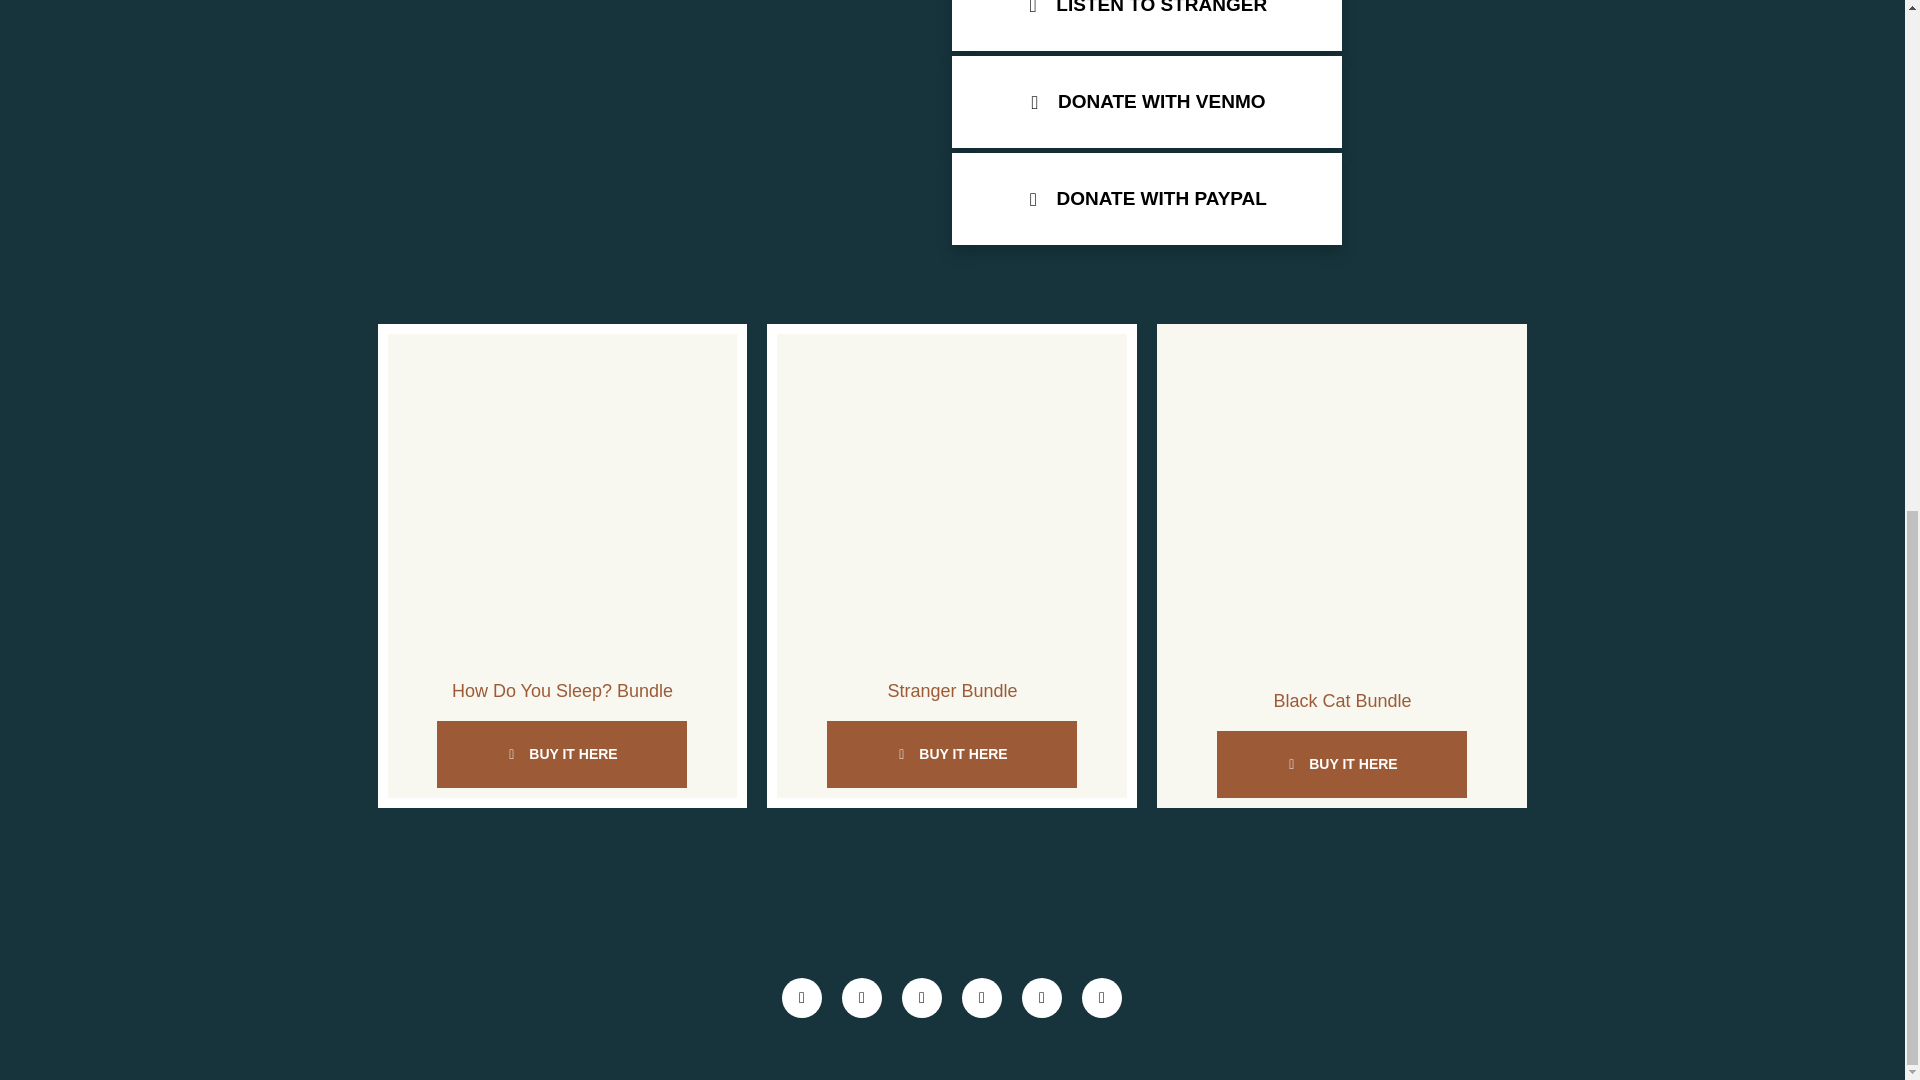 Image resolution: width=1920 pixels, height=1080 pixels. Describe the element at coordinates (952, 754) in the screenshot. I see `BUY IT HERE` at that location.